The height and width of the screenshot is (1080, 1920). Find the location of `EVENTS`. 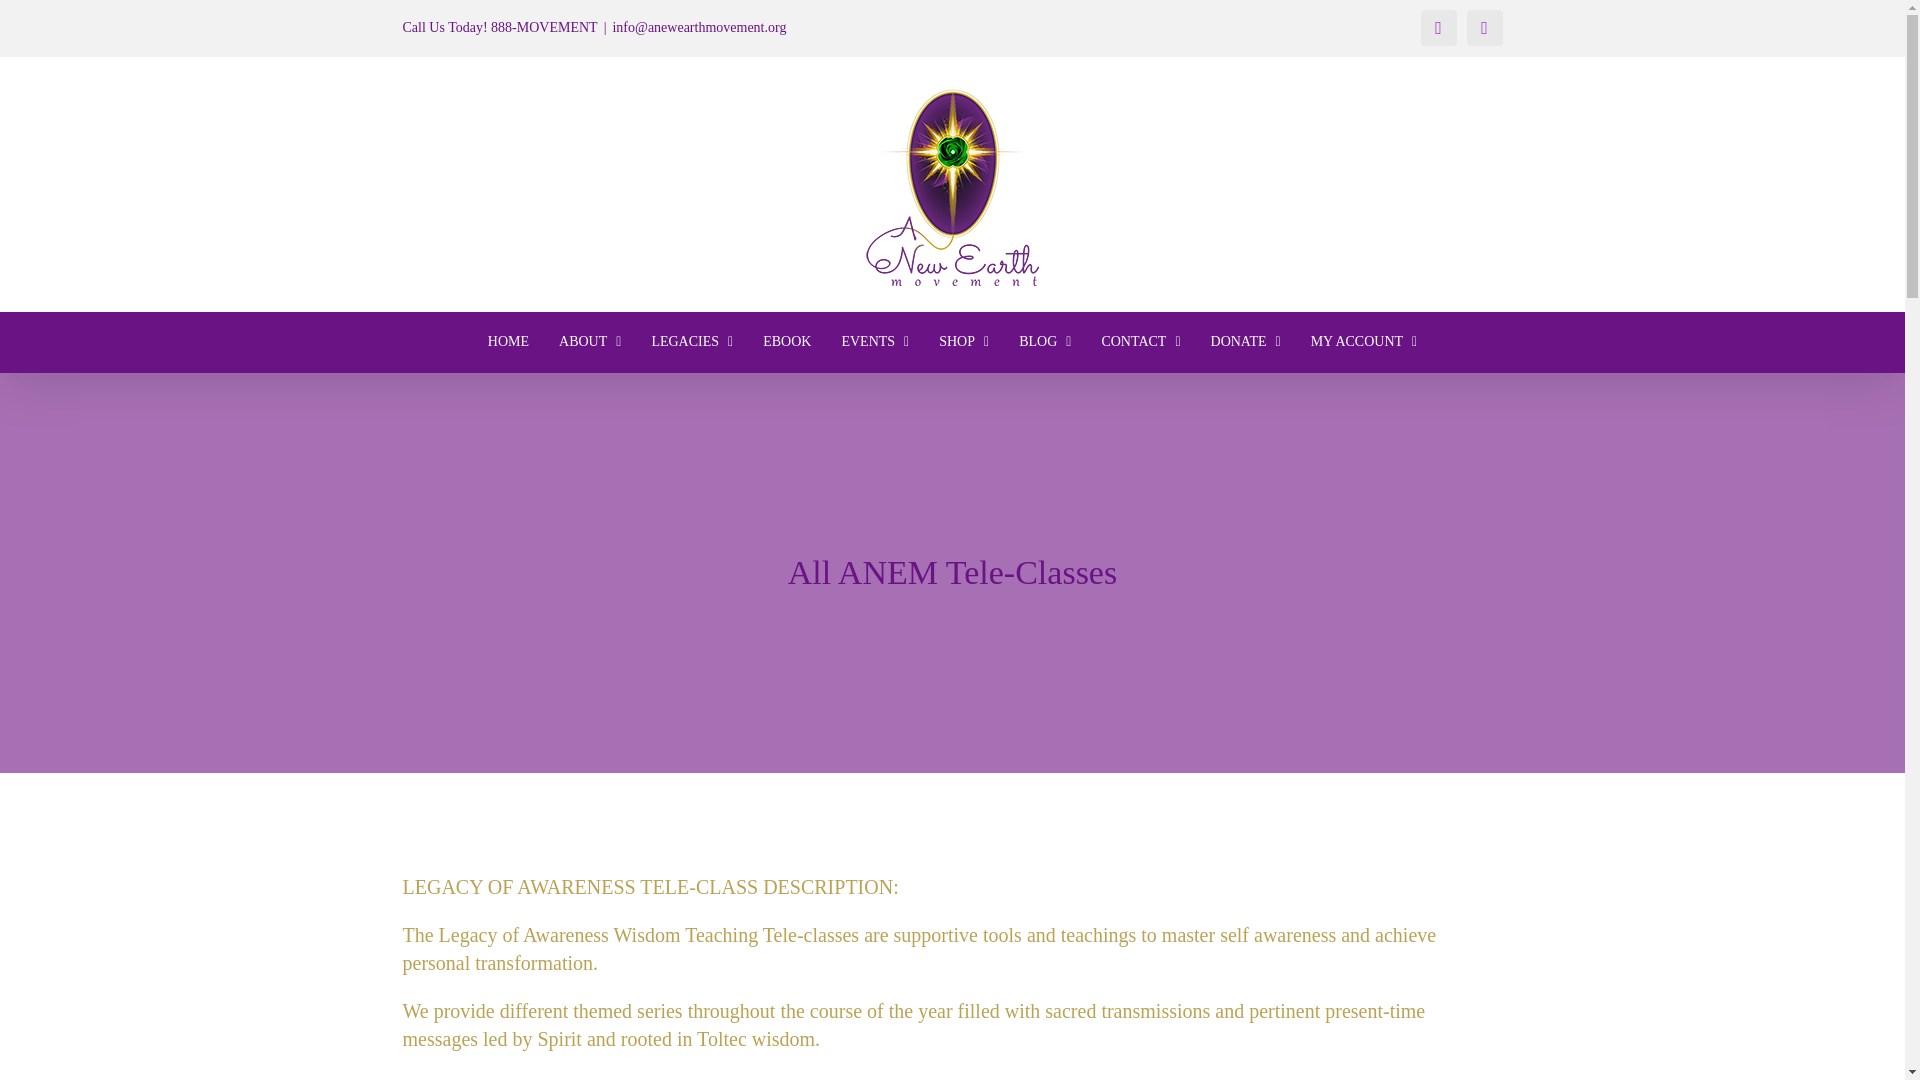

EVENTS is located at coordinates (874, 342).